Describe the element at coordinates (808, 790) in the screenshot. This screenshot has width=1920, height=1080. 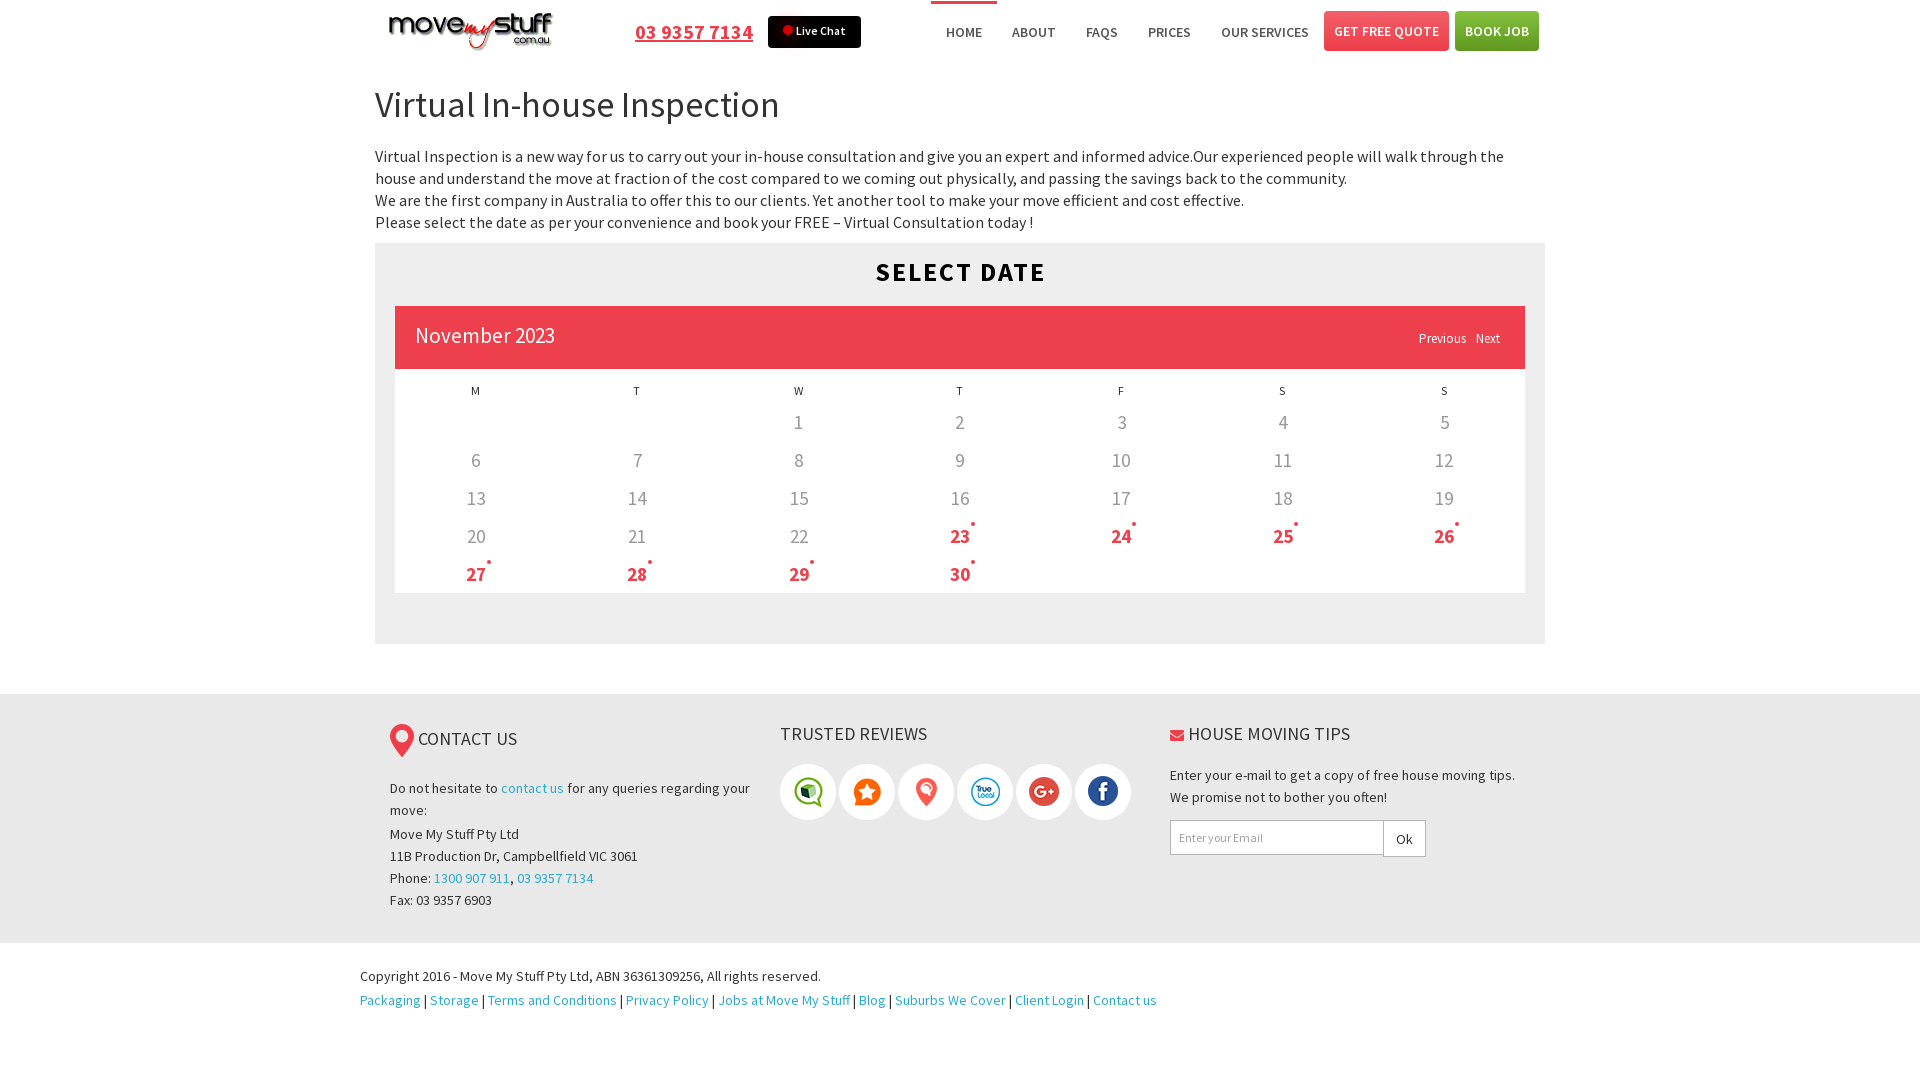
I see `Product Review` at that location.